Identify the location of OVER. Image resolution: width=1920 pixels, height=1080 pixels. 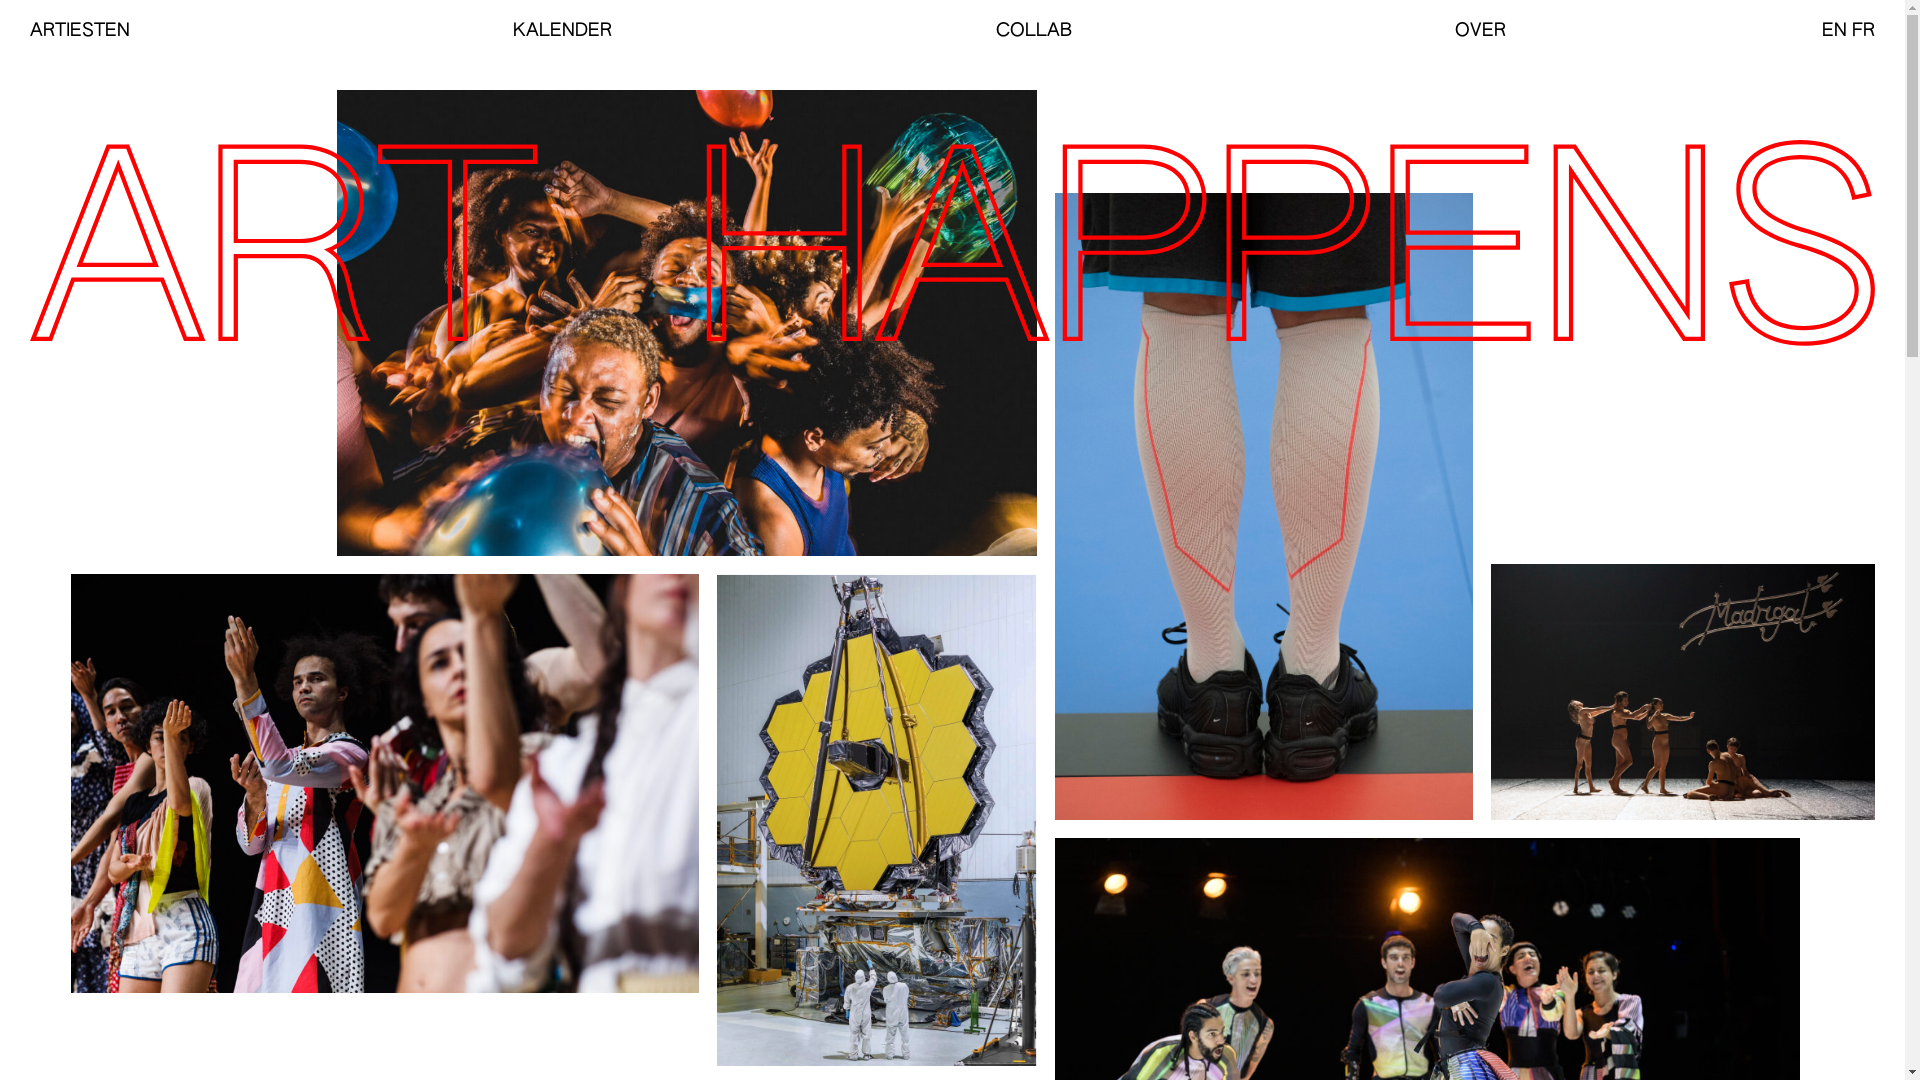
(1480, 31).